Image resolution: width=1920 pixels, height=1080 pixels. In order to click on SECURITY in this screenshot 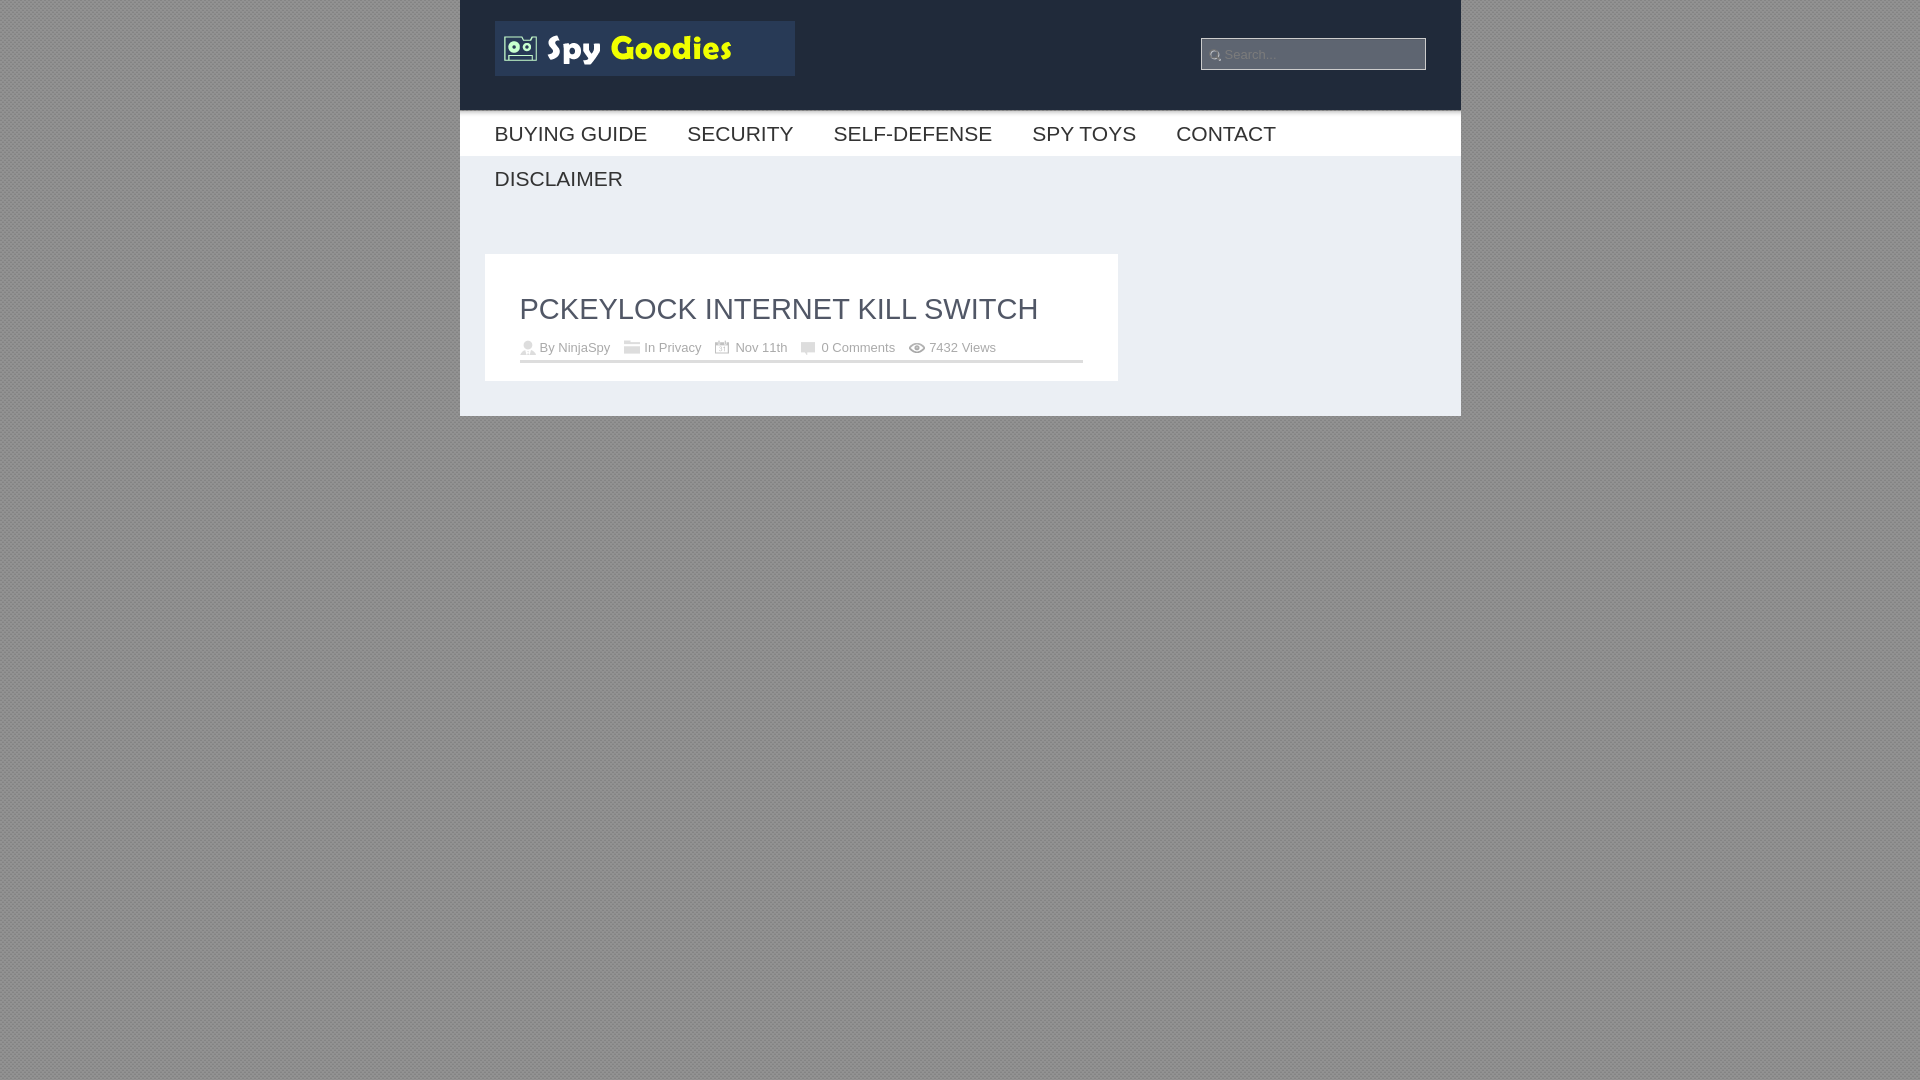, I will do `click(739, 133)`.